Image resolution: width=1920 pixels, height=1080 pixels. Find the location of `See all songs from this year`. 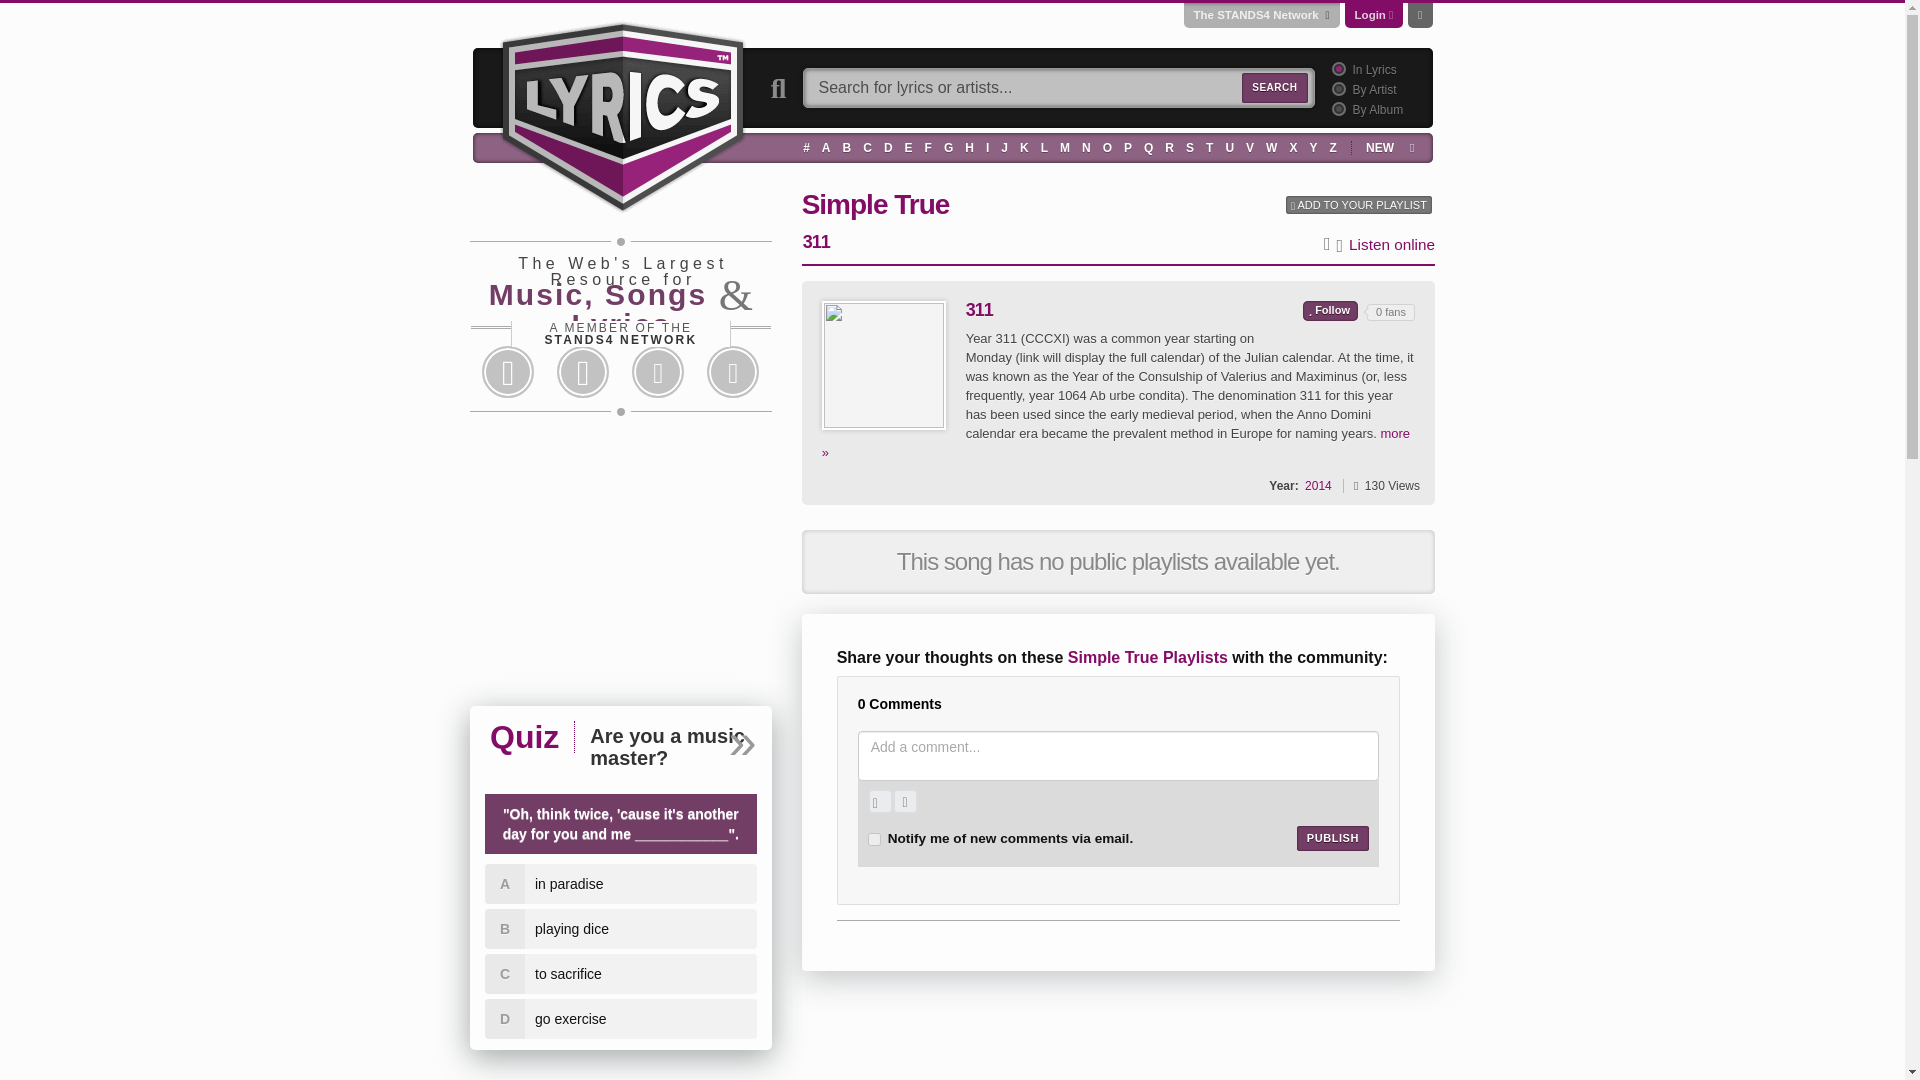

See all songs from this year is located at coordinates (1318, 485).